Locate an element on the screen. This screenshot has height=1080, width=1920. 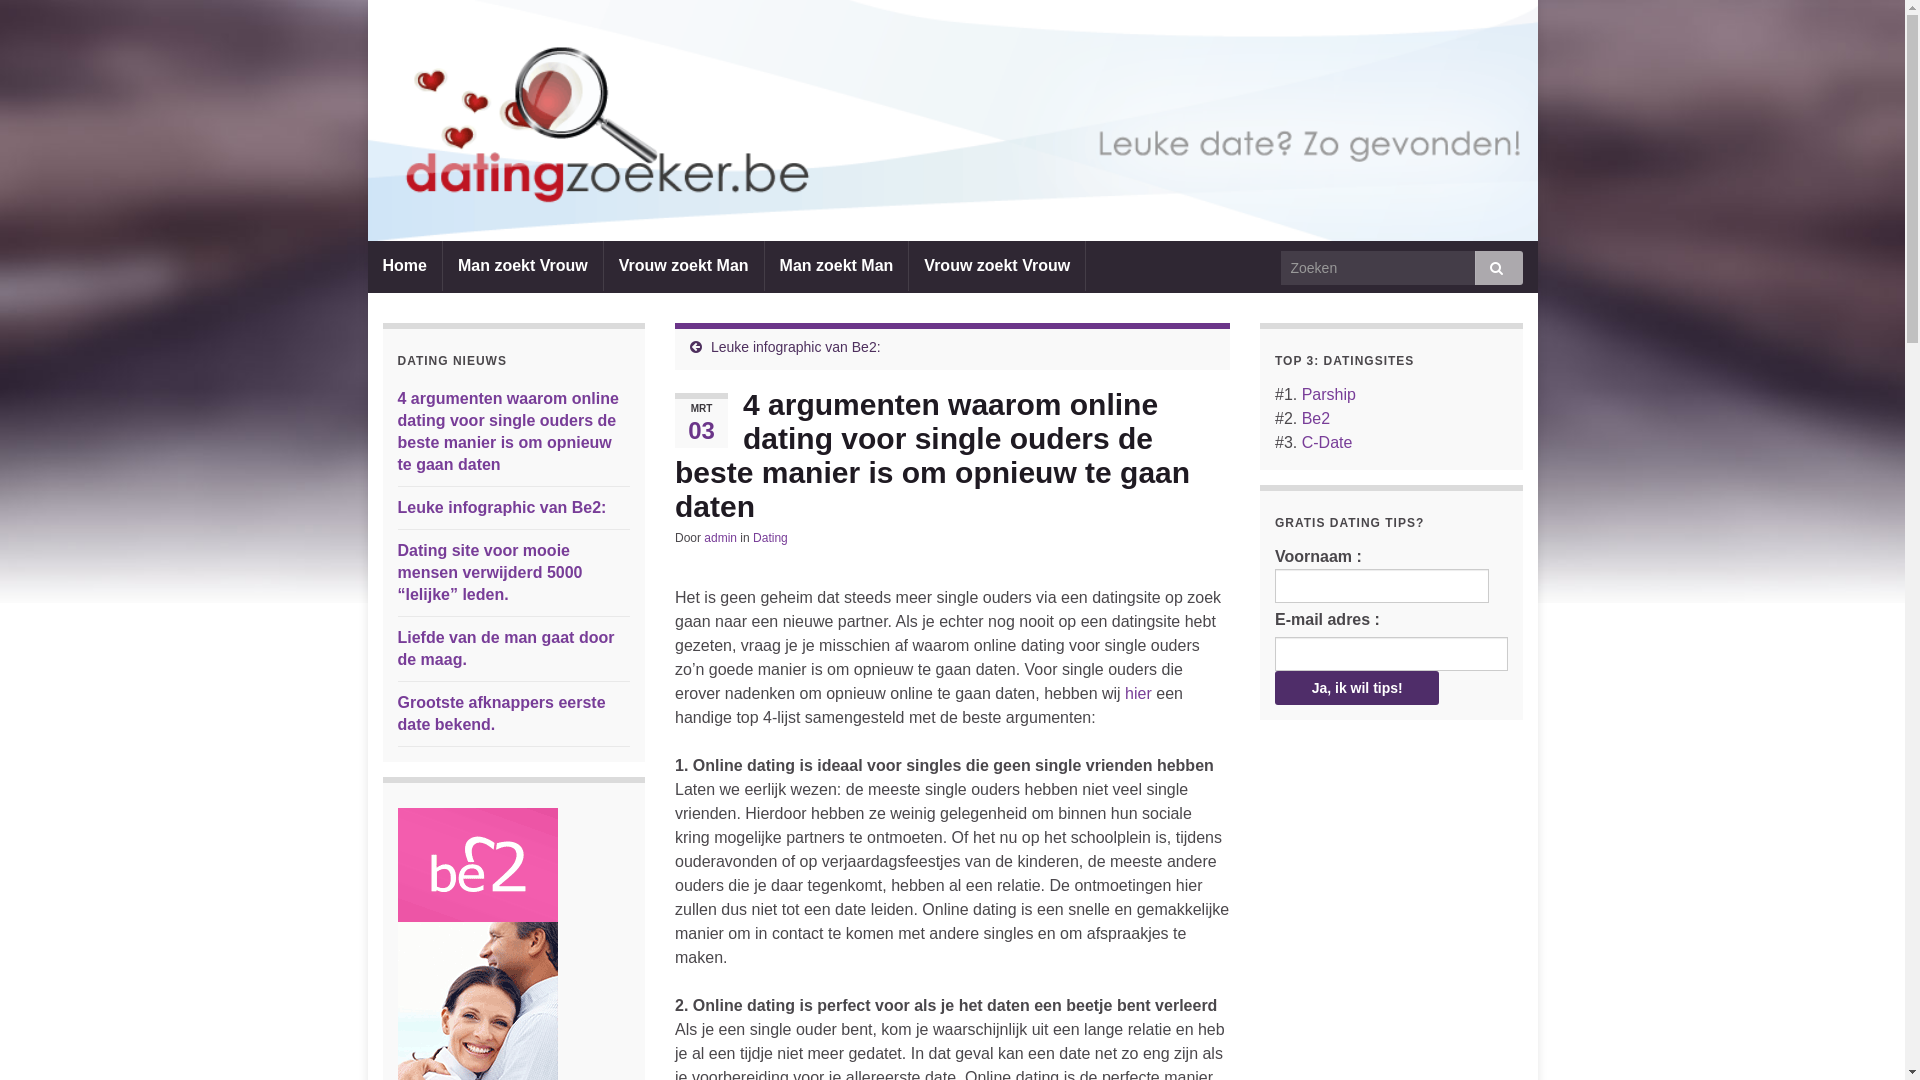
Parship is located at coordinates (1329, 394).